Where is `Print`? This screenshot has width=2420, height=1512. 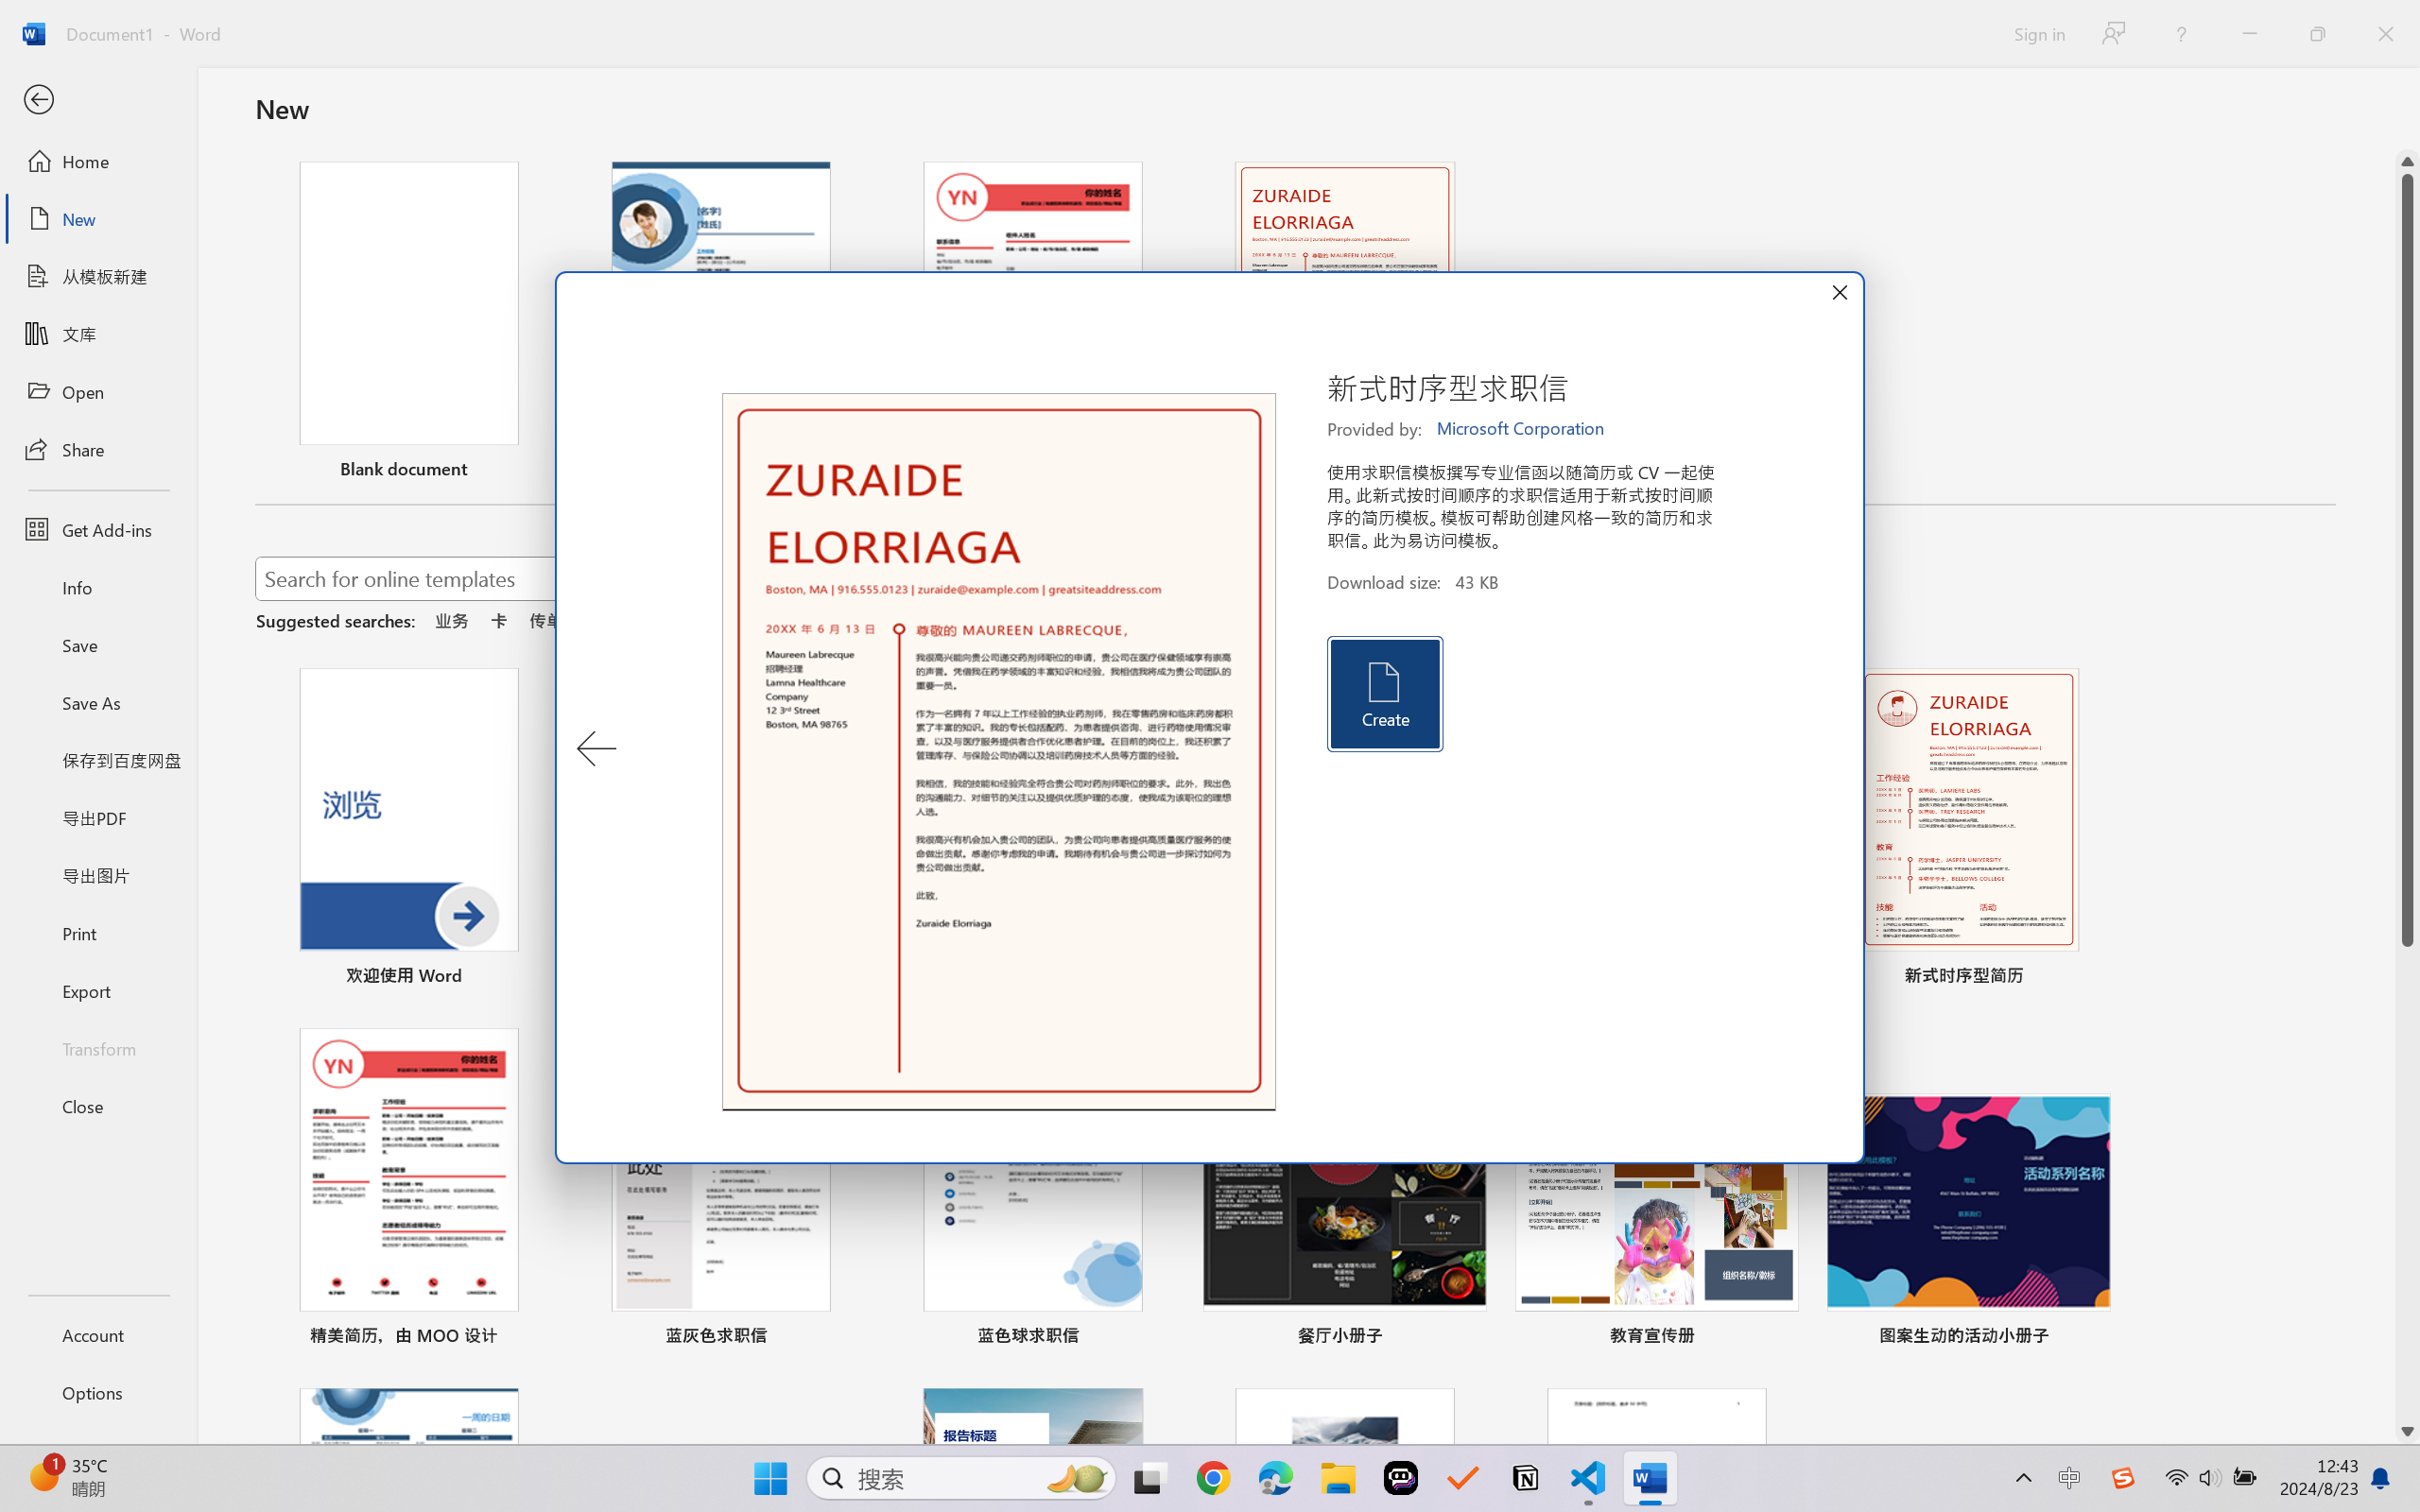 Print is located at coordinates (98, 932).